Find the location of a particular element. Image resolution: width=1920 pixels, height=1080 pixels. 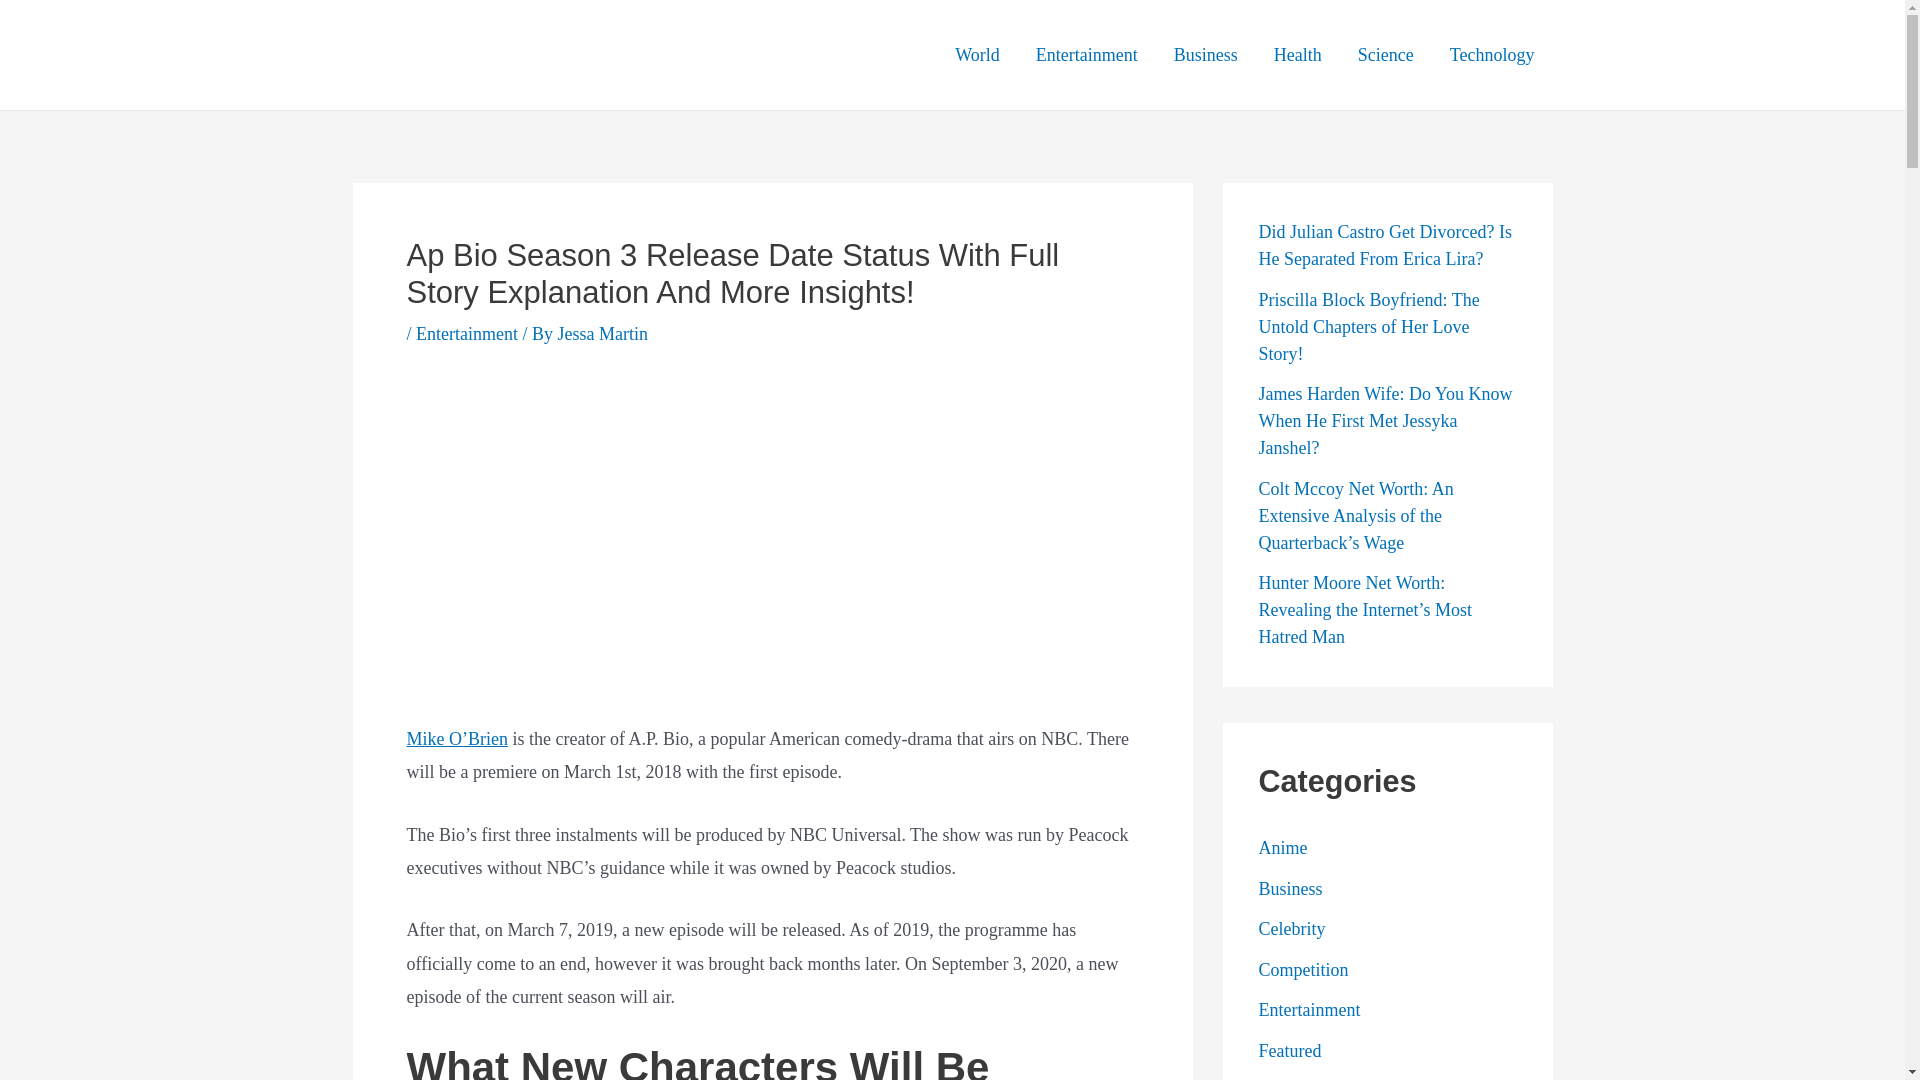

View all posts by Jessa Martin is located at coordinates (603, 334).